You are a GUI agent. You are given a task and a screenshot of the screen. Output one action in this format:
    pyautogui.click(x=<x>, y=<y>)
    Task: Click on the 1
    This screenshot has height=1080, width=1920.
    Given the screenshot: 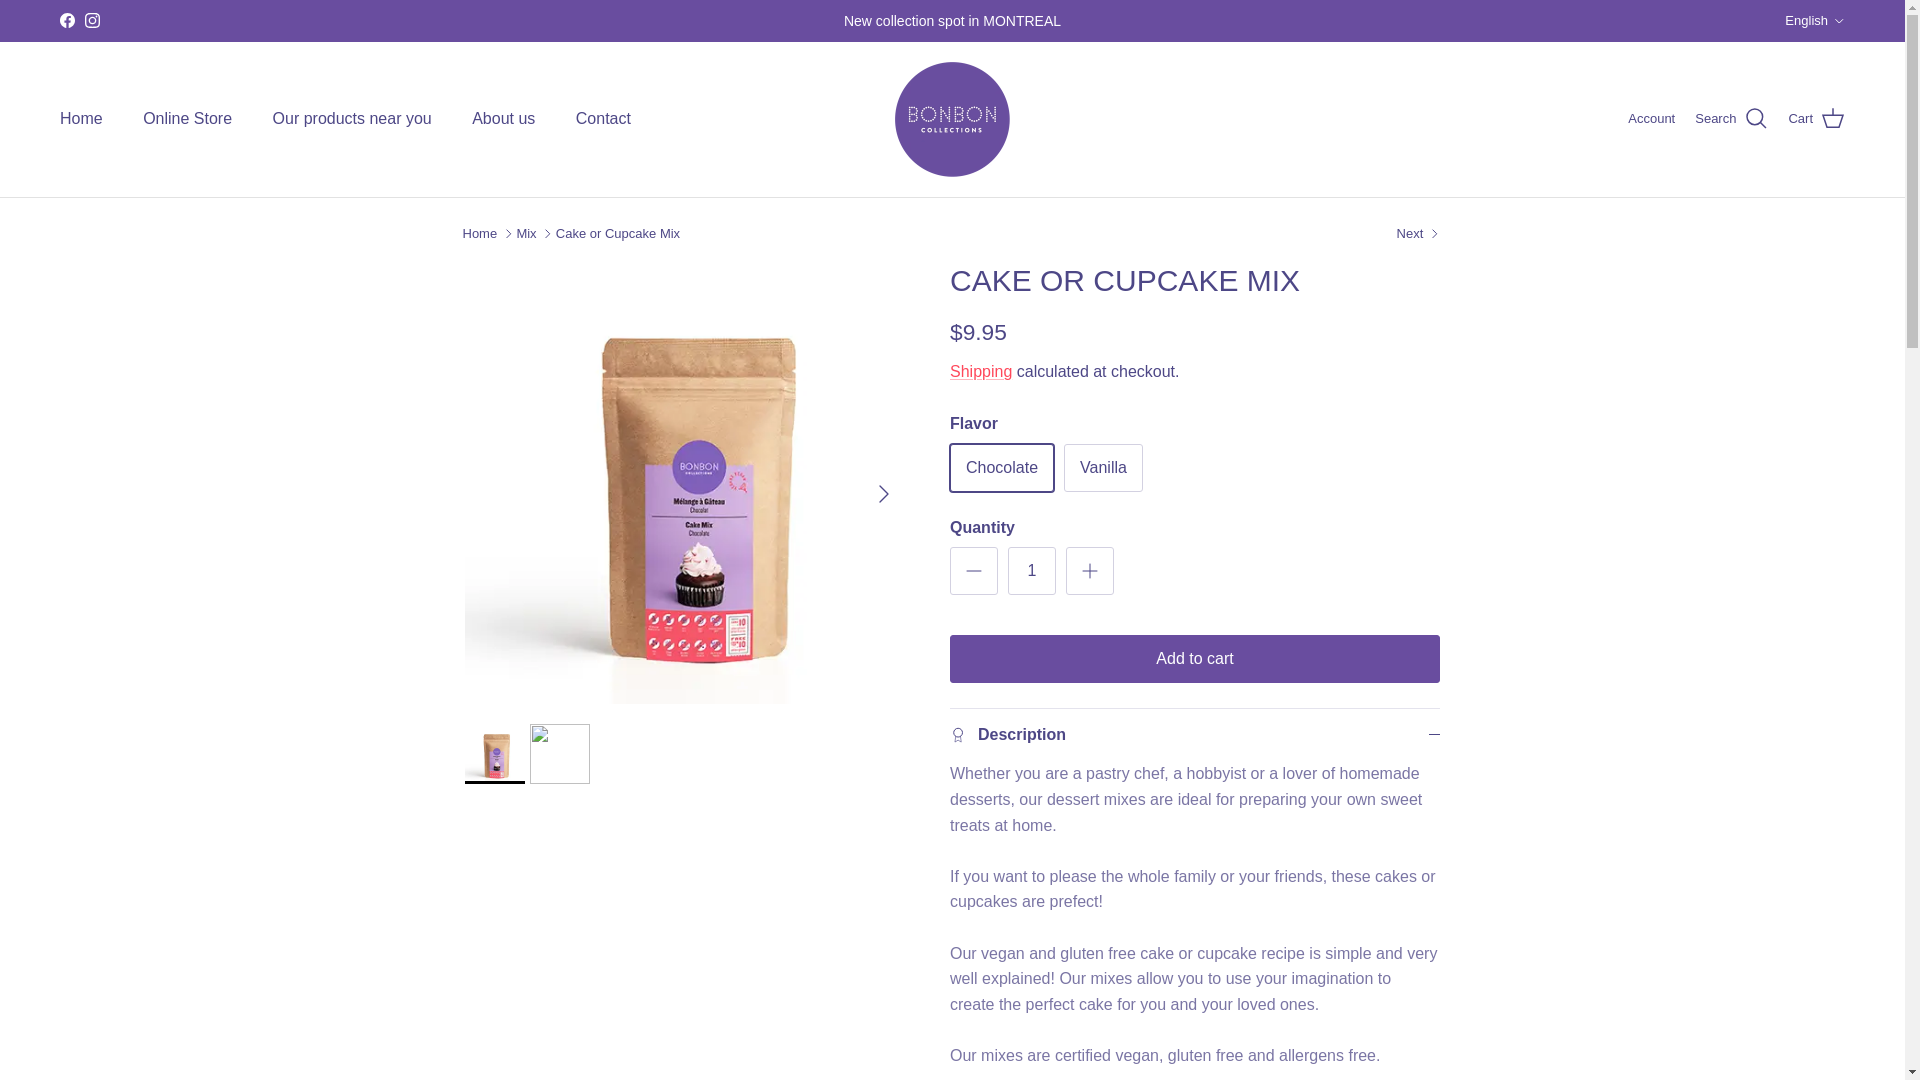 What is the action you would take?
    pyautogui.click(x=1032, y=570)
    